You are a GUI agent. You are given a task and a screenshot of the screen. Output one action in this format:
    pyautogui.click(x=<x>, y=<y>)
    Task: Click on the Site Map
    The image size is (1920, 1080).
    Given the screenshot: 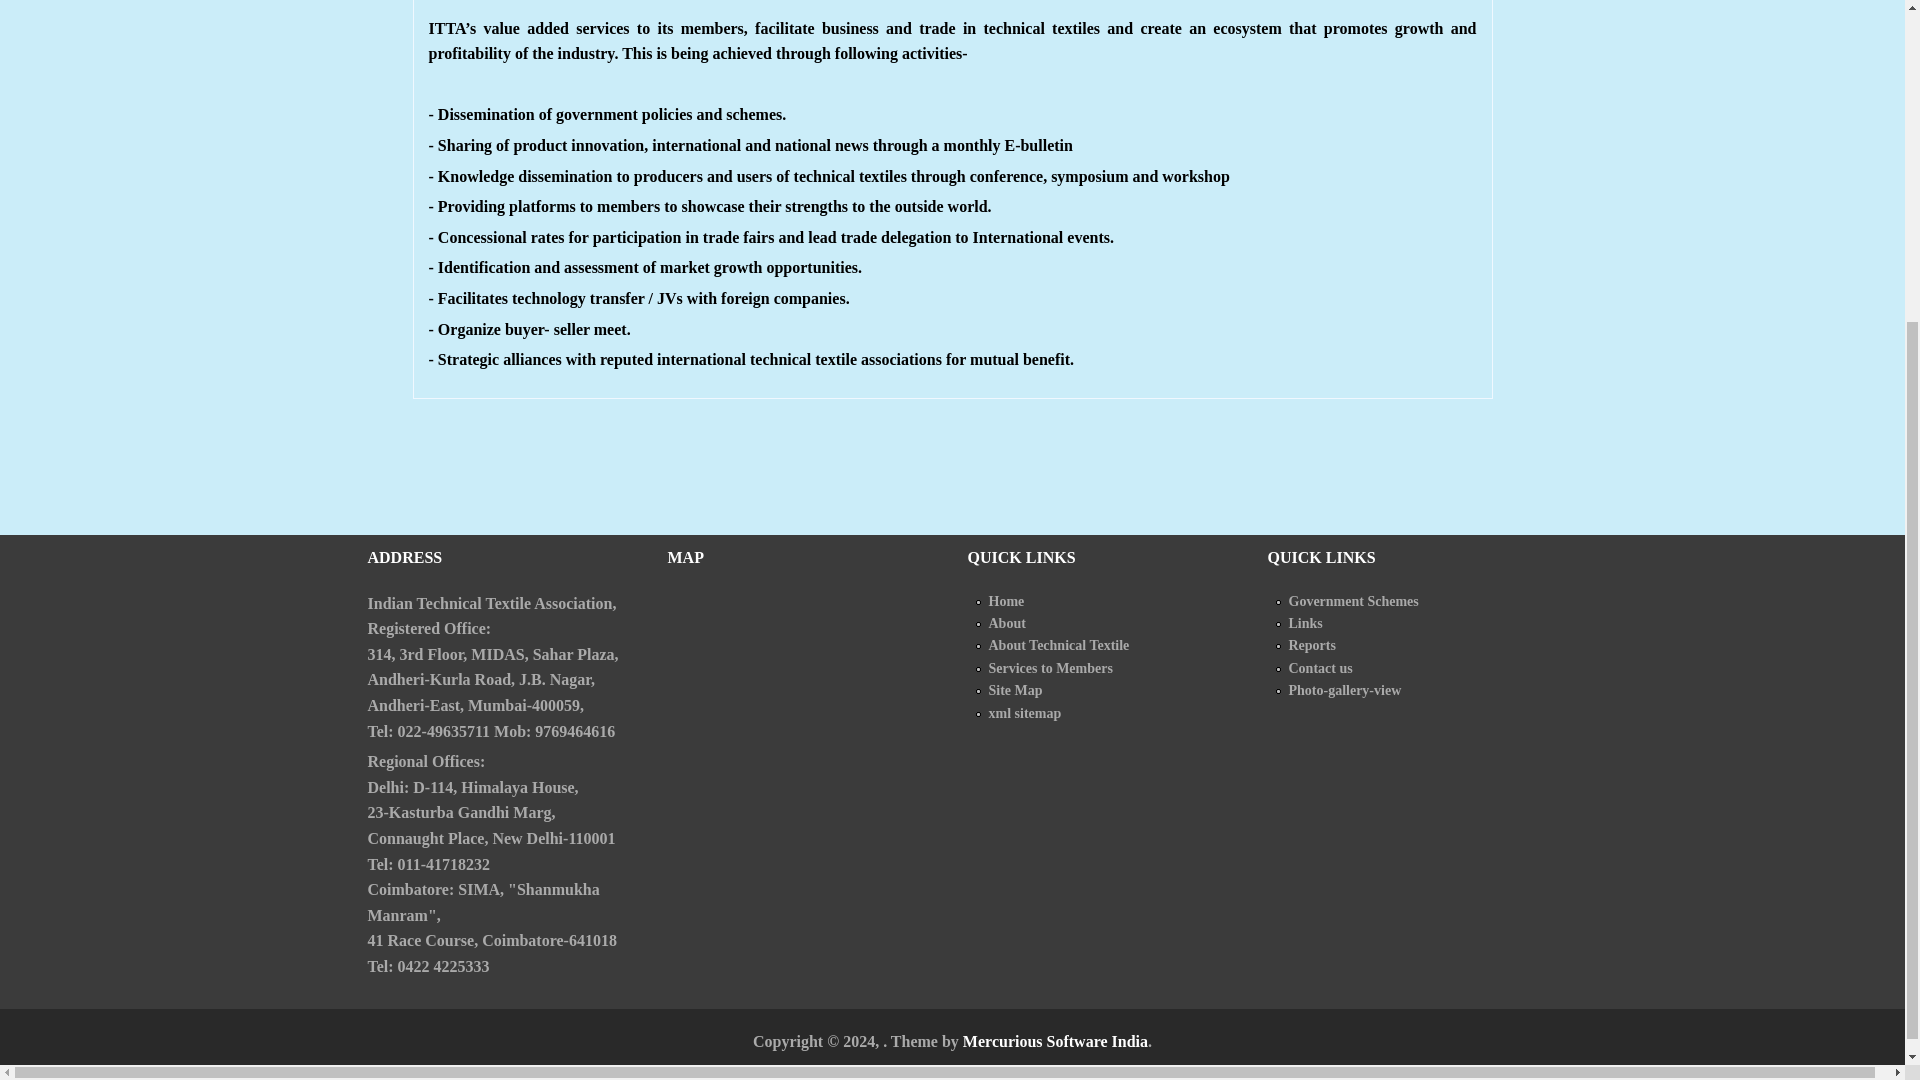 What is the action you would take?
    pyautogui.click(x=1015, y=690)
    